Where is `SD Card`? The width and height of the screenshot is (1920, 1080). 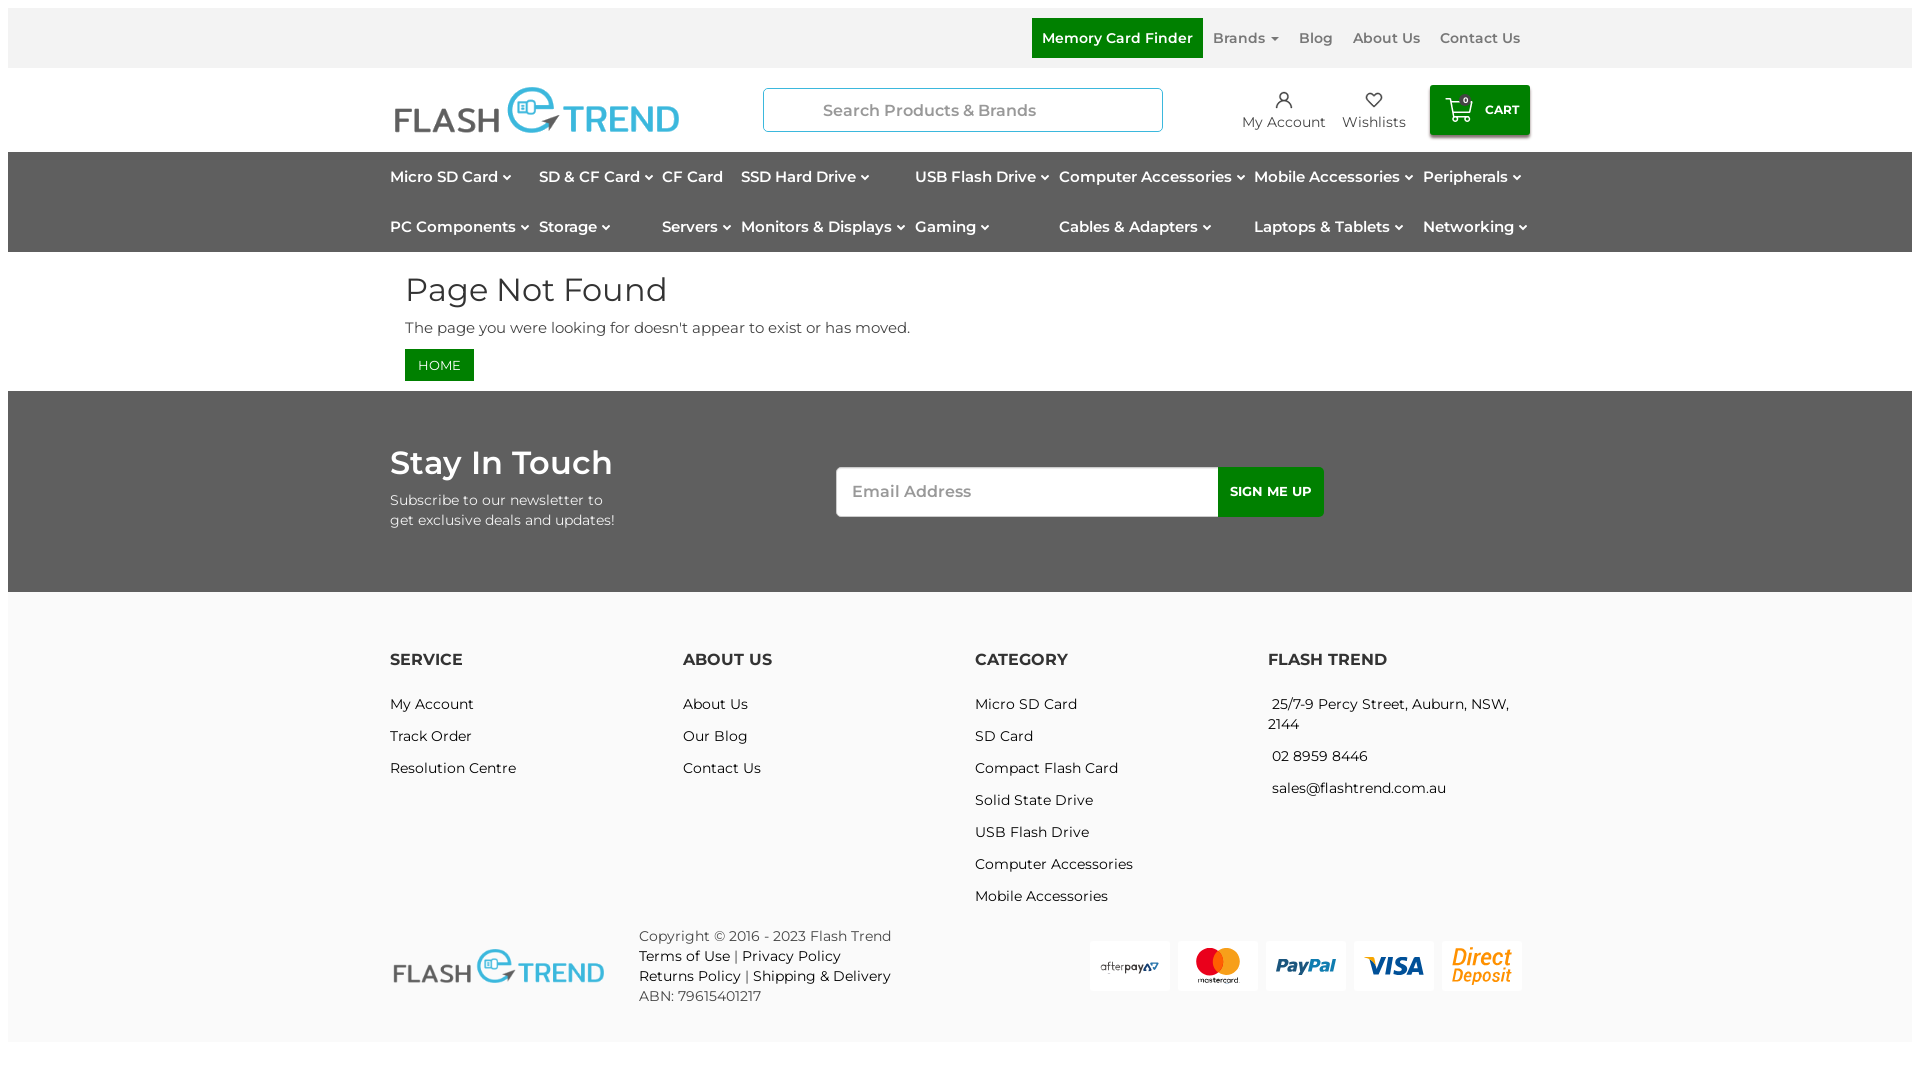
SD Card is located at coordinates (1106, 736).